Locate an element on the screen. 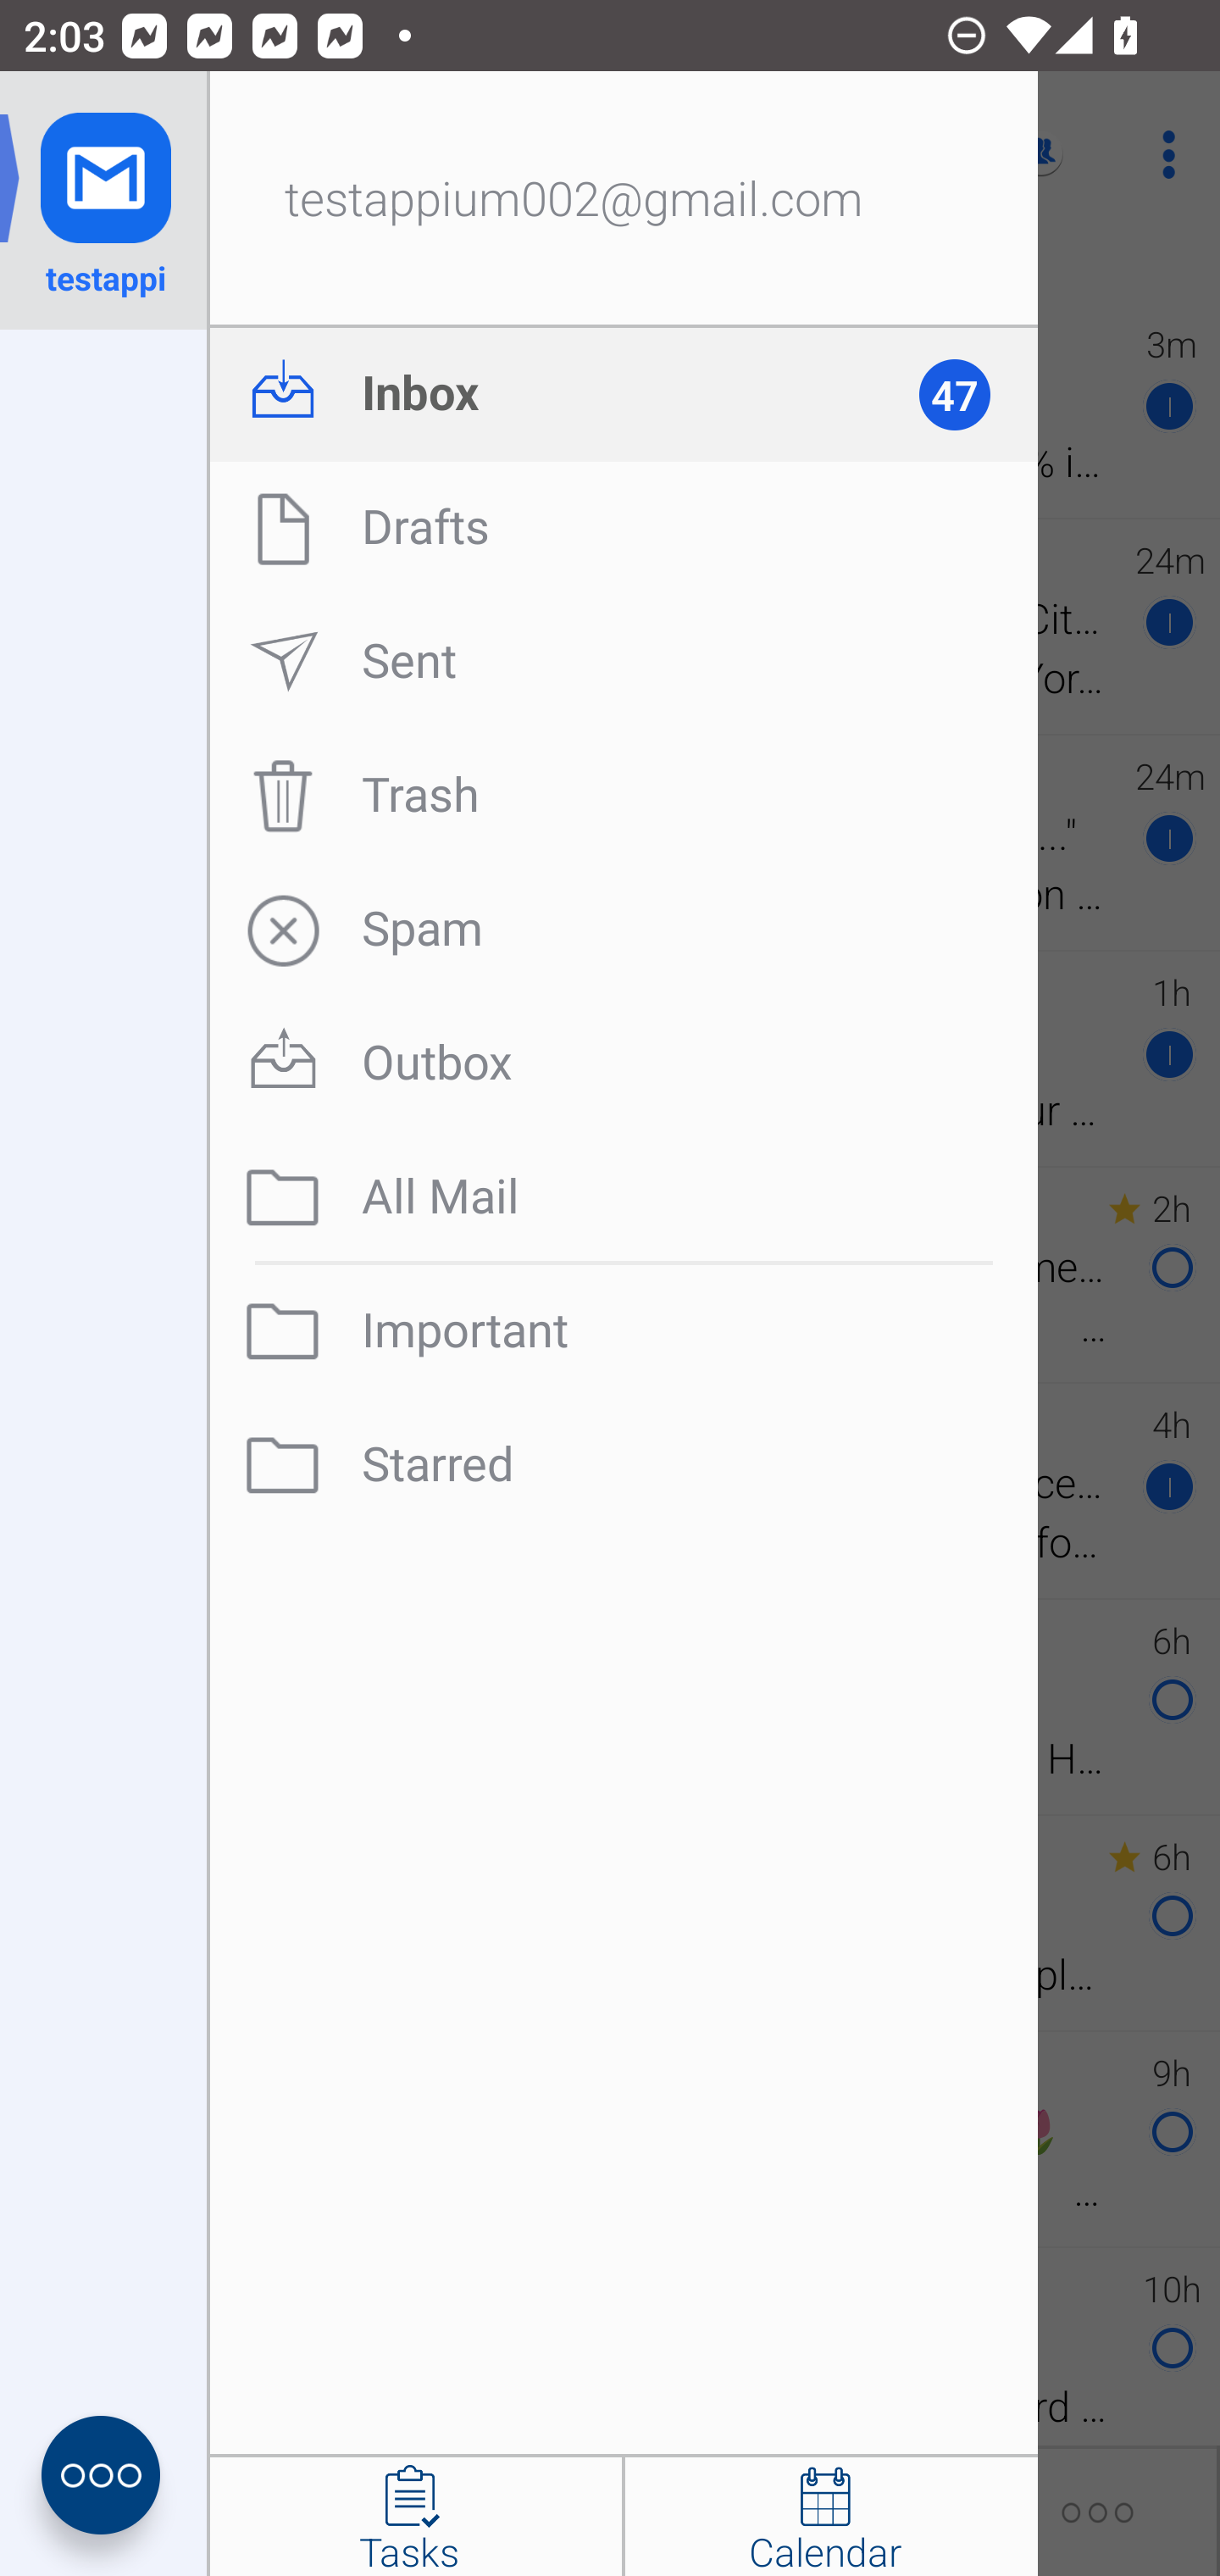 Image resolution: width=1220 pixels, height=2576 pixels. All Mail is located at coordinates (624, 1197).